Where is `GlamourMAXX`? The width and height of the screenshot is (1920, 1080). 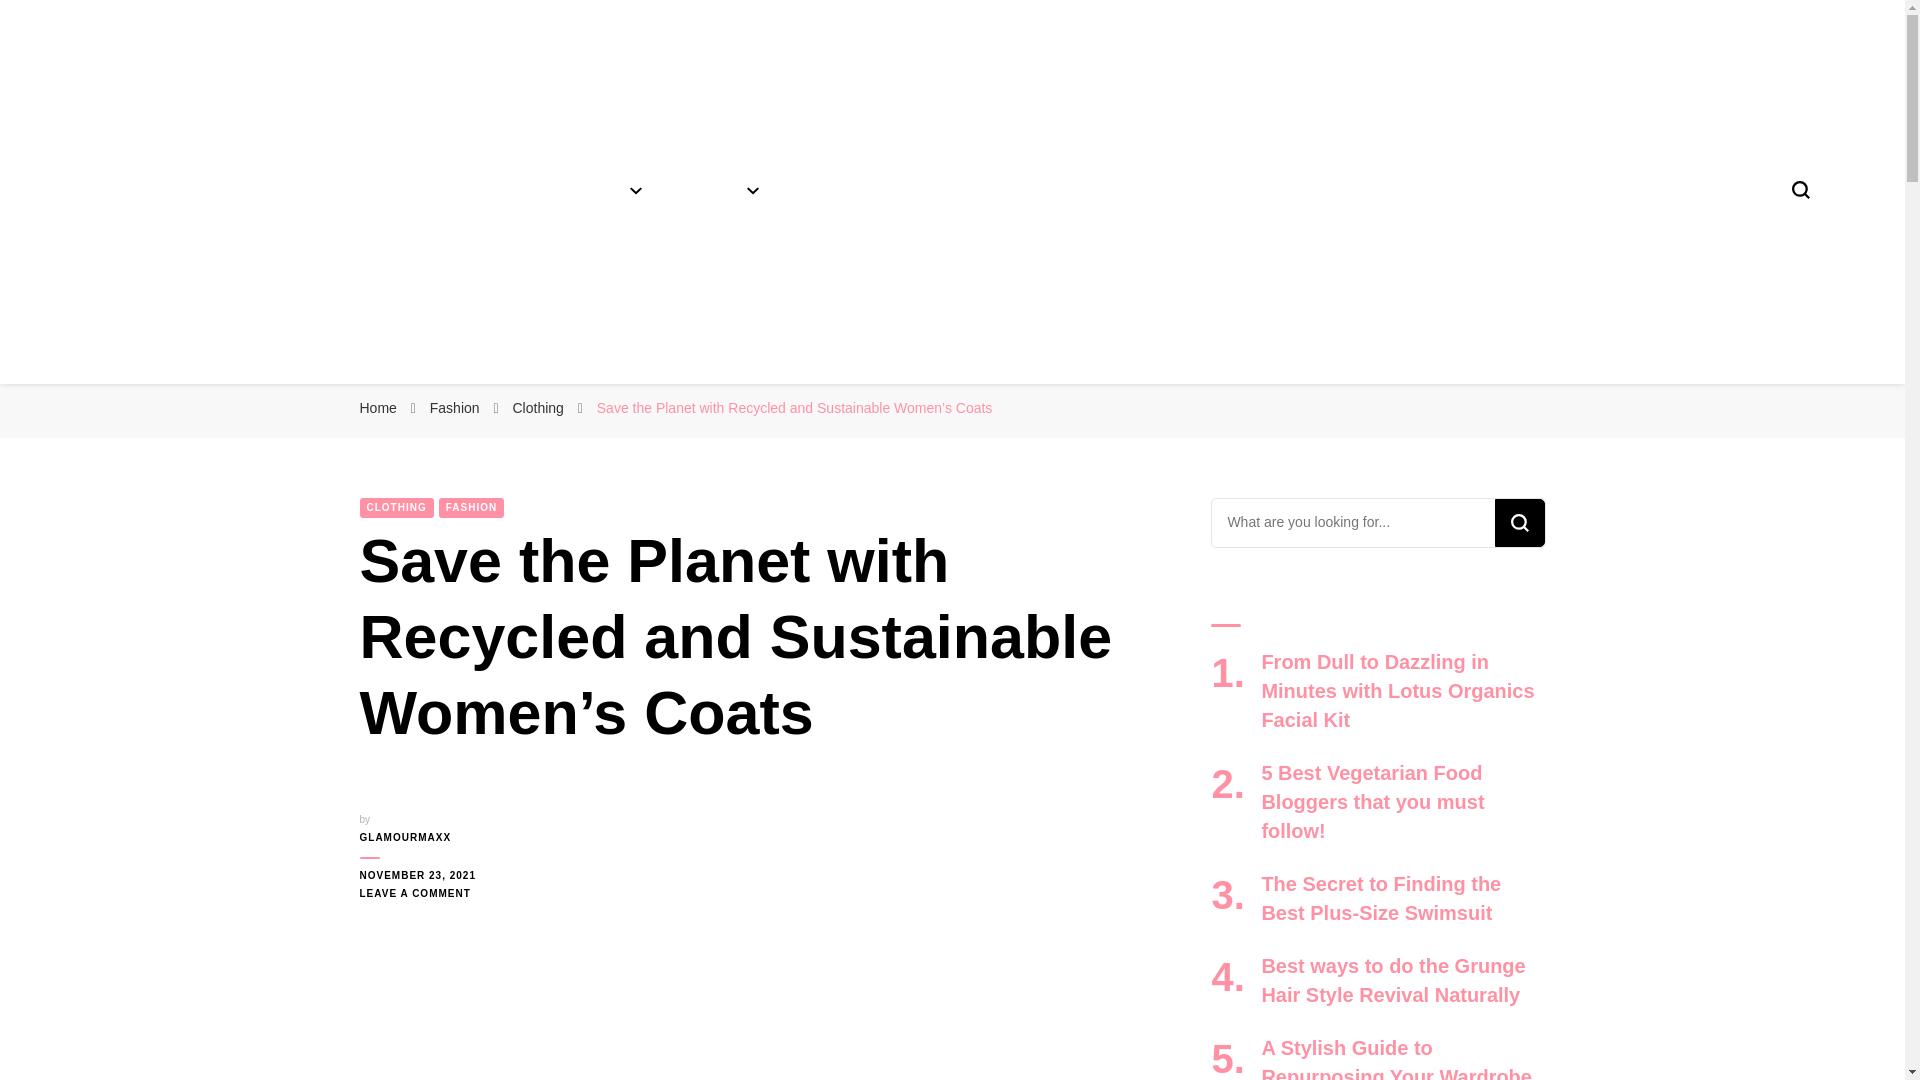 GlamourMAXX is located at coordinates (220, 389).